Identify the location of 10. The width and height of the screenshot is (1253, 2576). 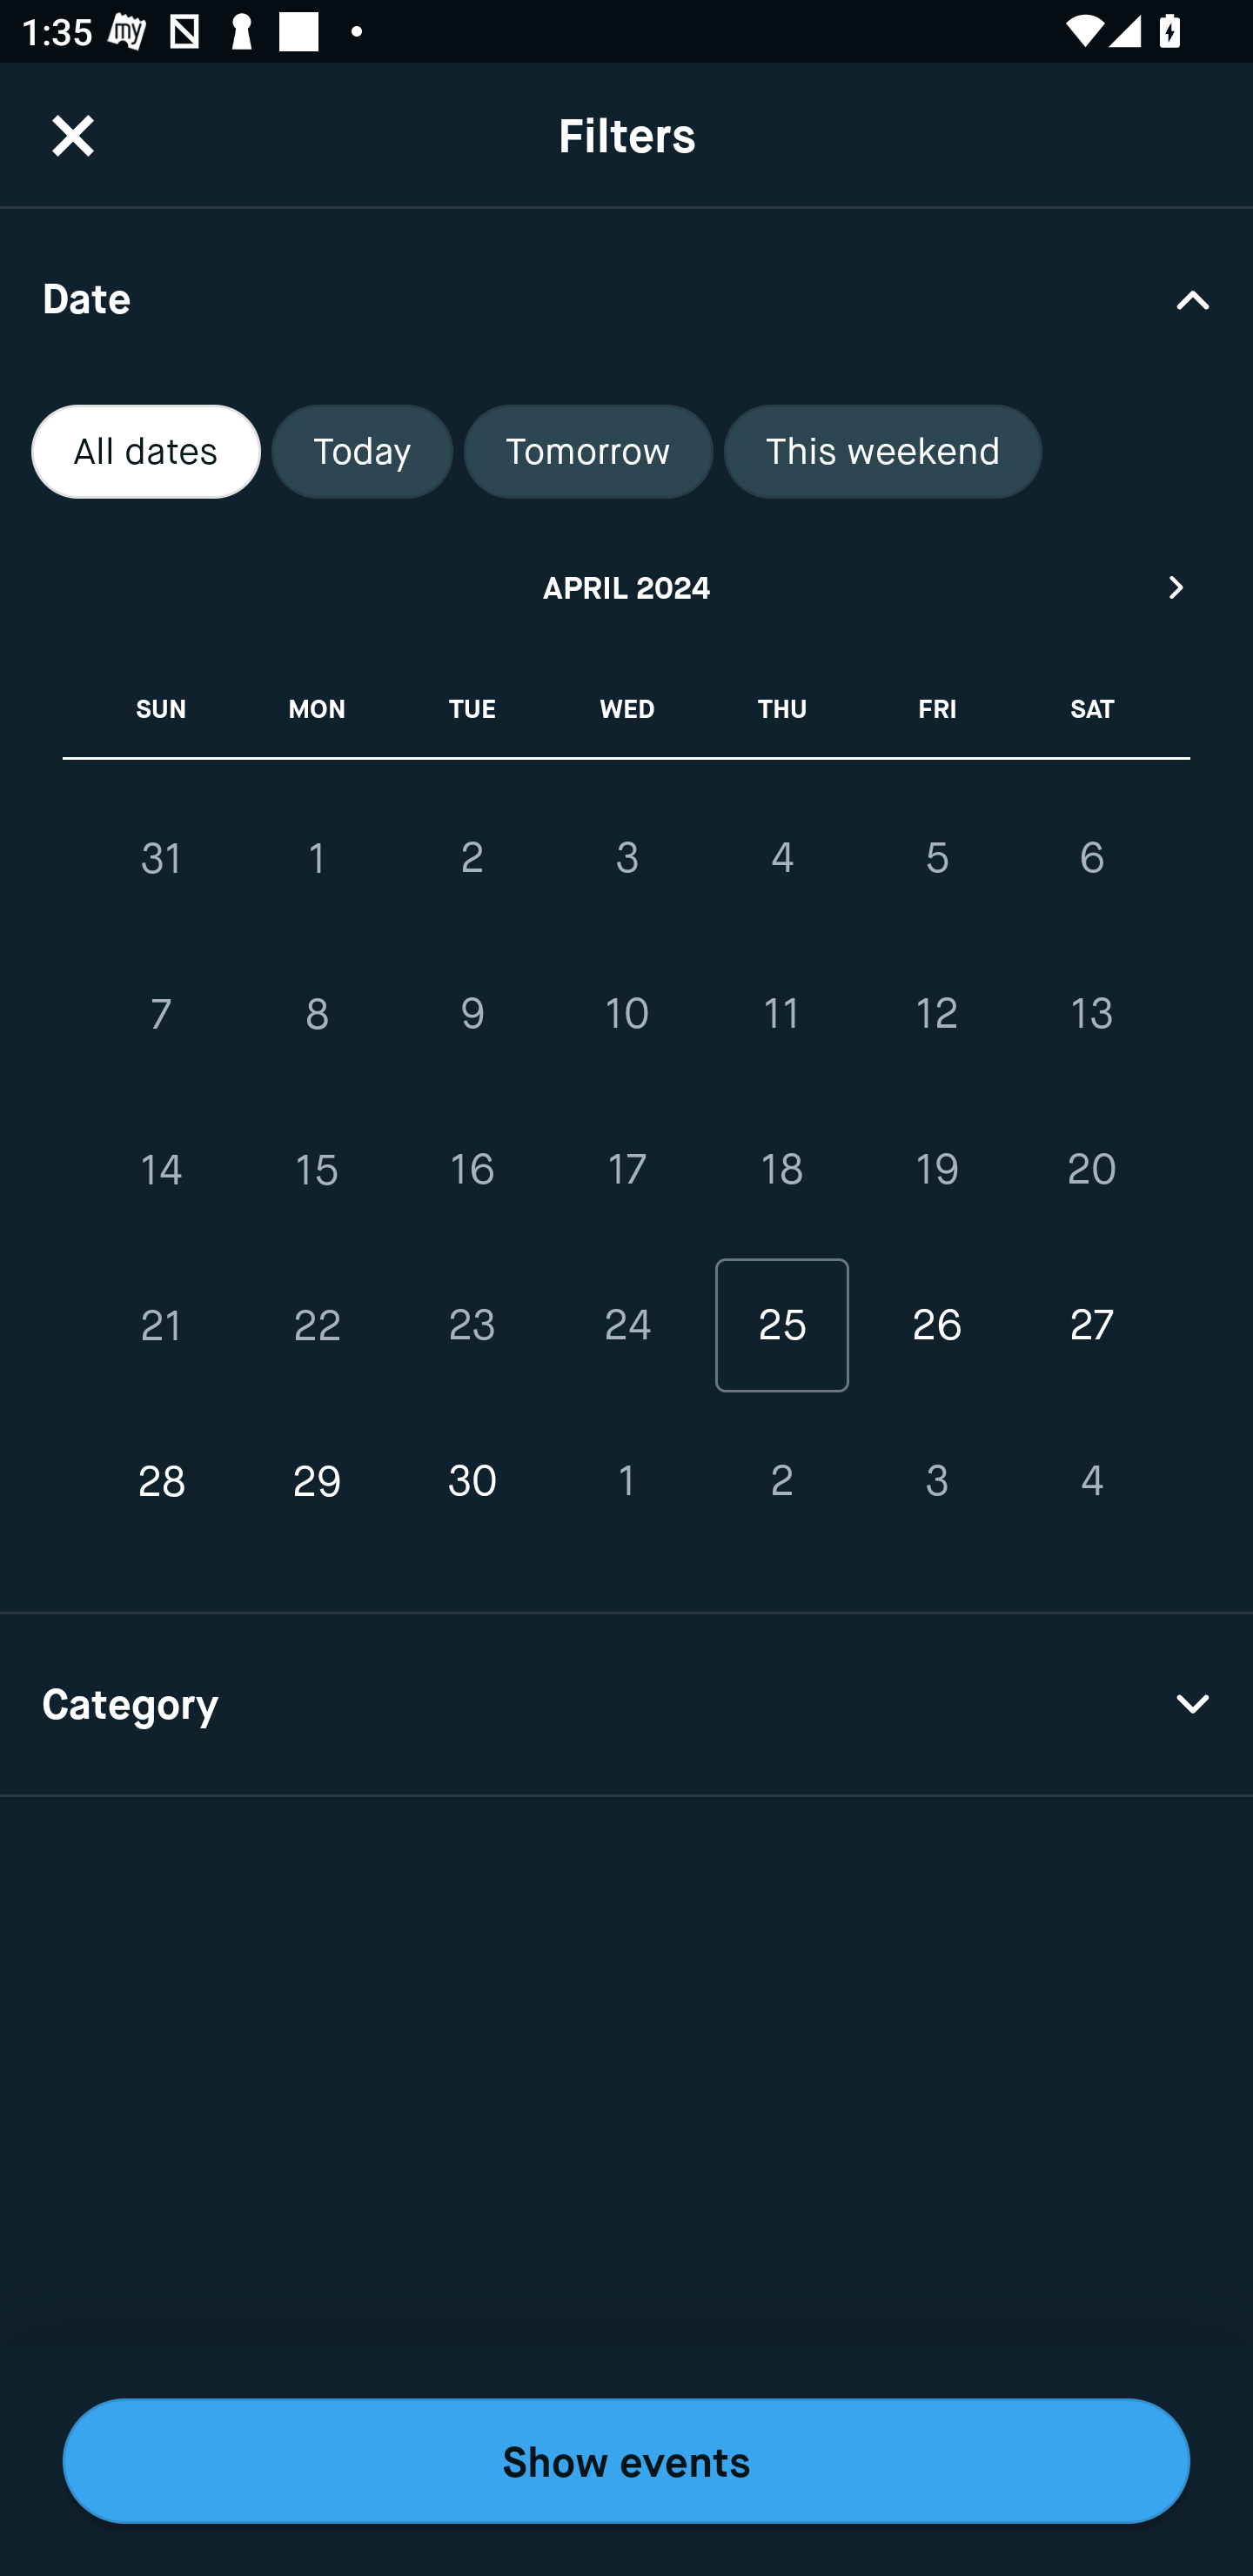
(626, 1015).